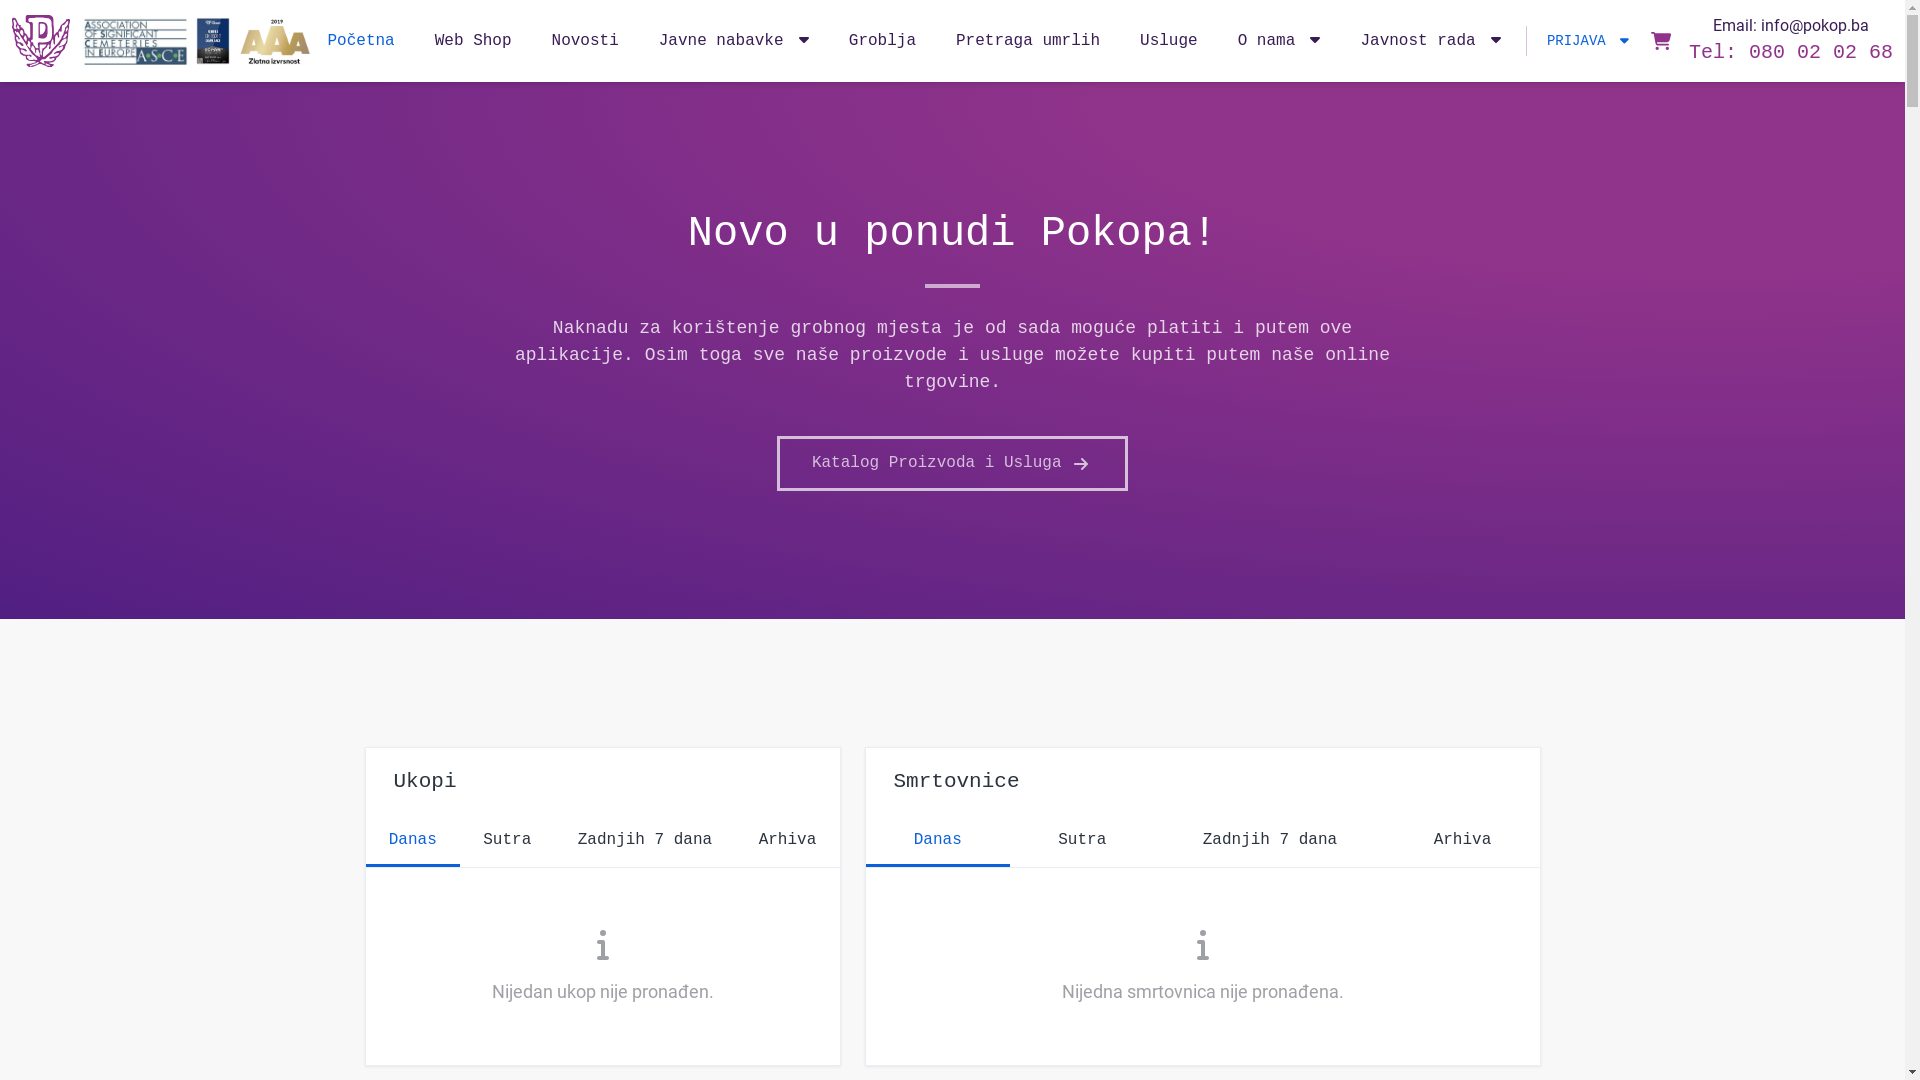  Describe the element at coordinates (1082, 842) in the screenshot. I see `Sutra` at that location.